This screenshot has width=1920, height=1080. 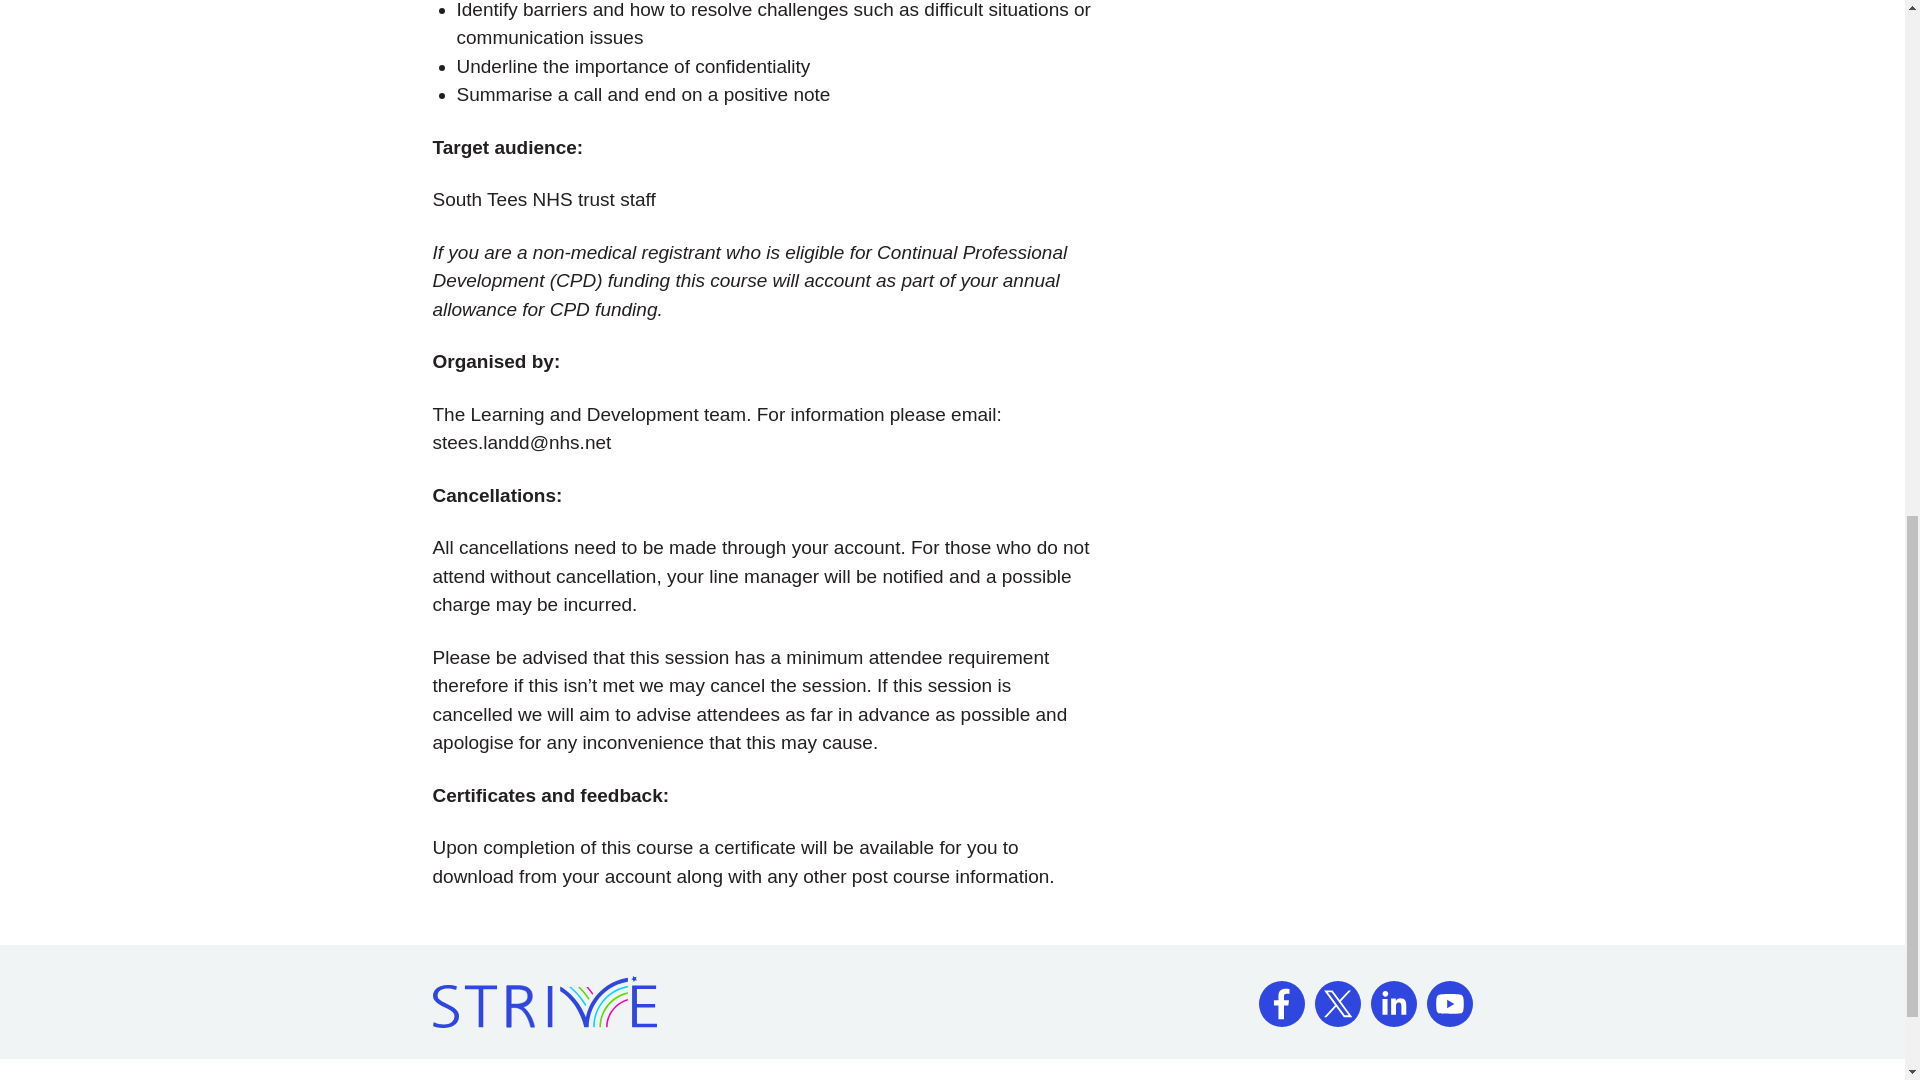 What do you see at coordinates (1246, 1079) in the screenshot?
I see `Cookies` at bounding box center [1246, 1079].